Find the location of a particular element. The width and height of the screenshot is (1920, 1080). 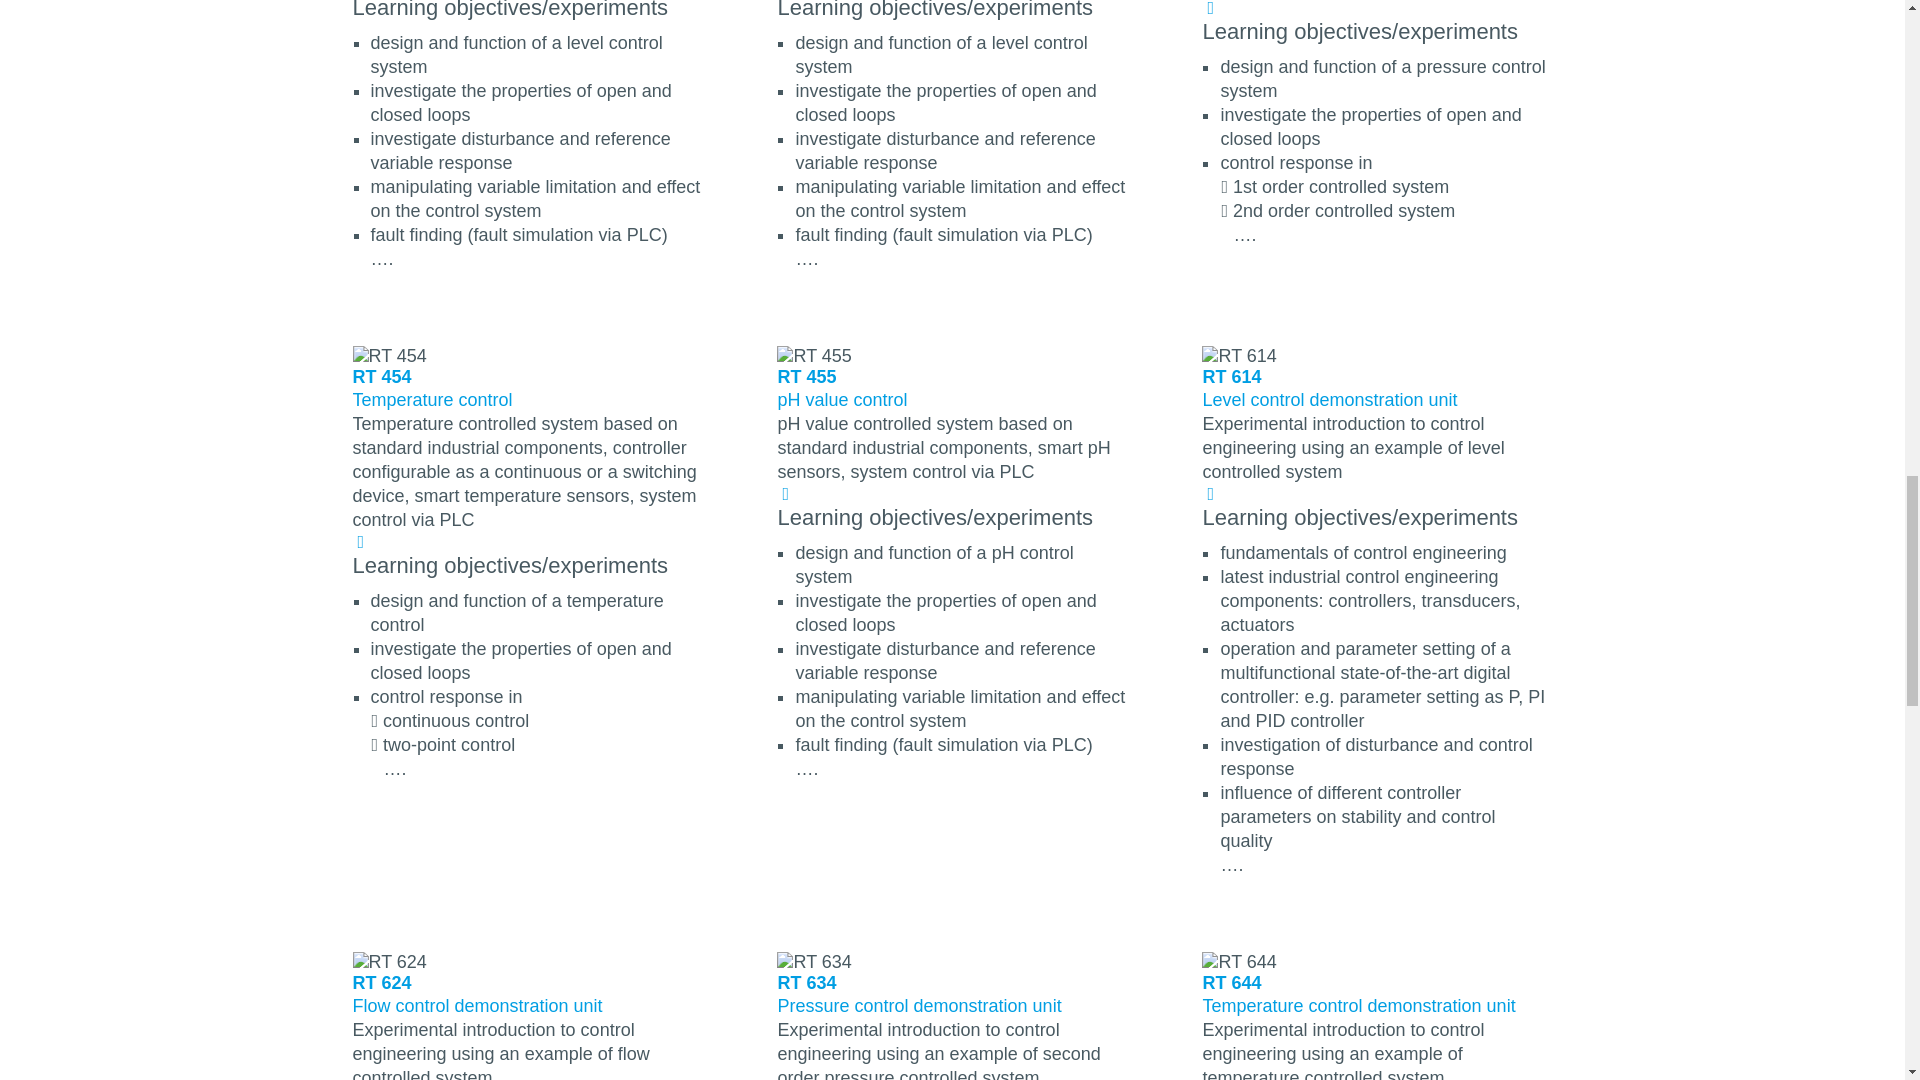

RT 634 is located at coordinates (814, 962).